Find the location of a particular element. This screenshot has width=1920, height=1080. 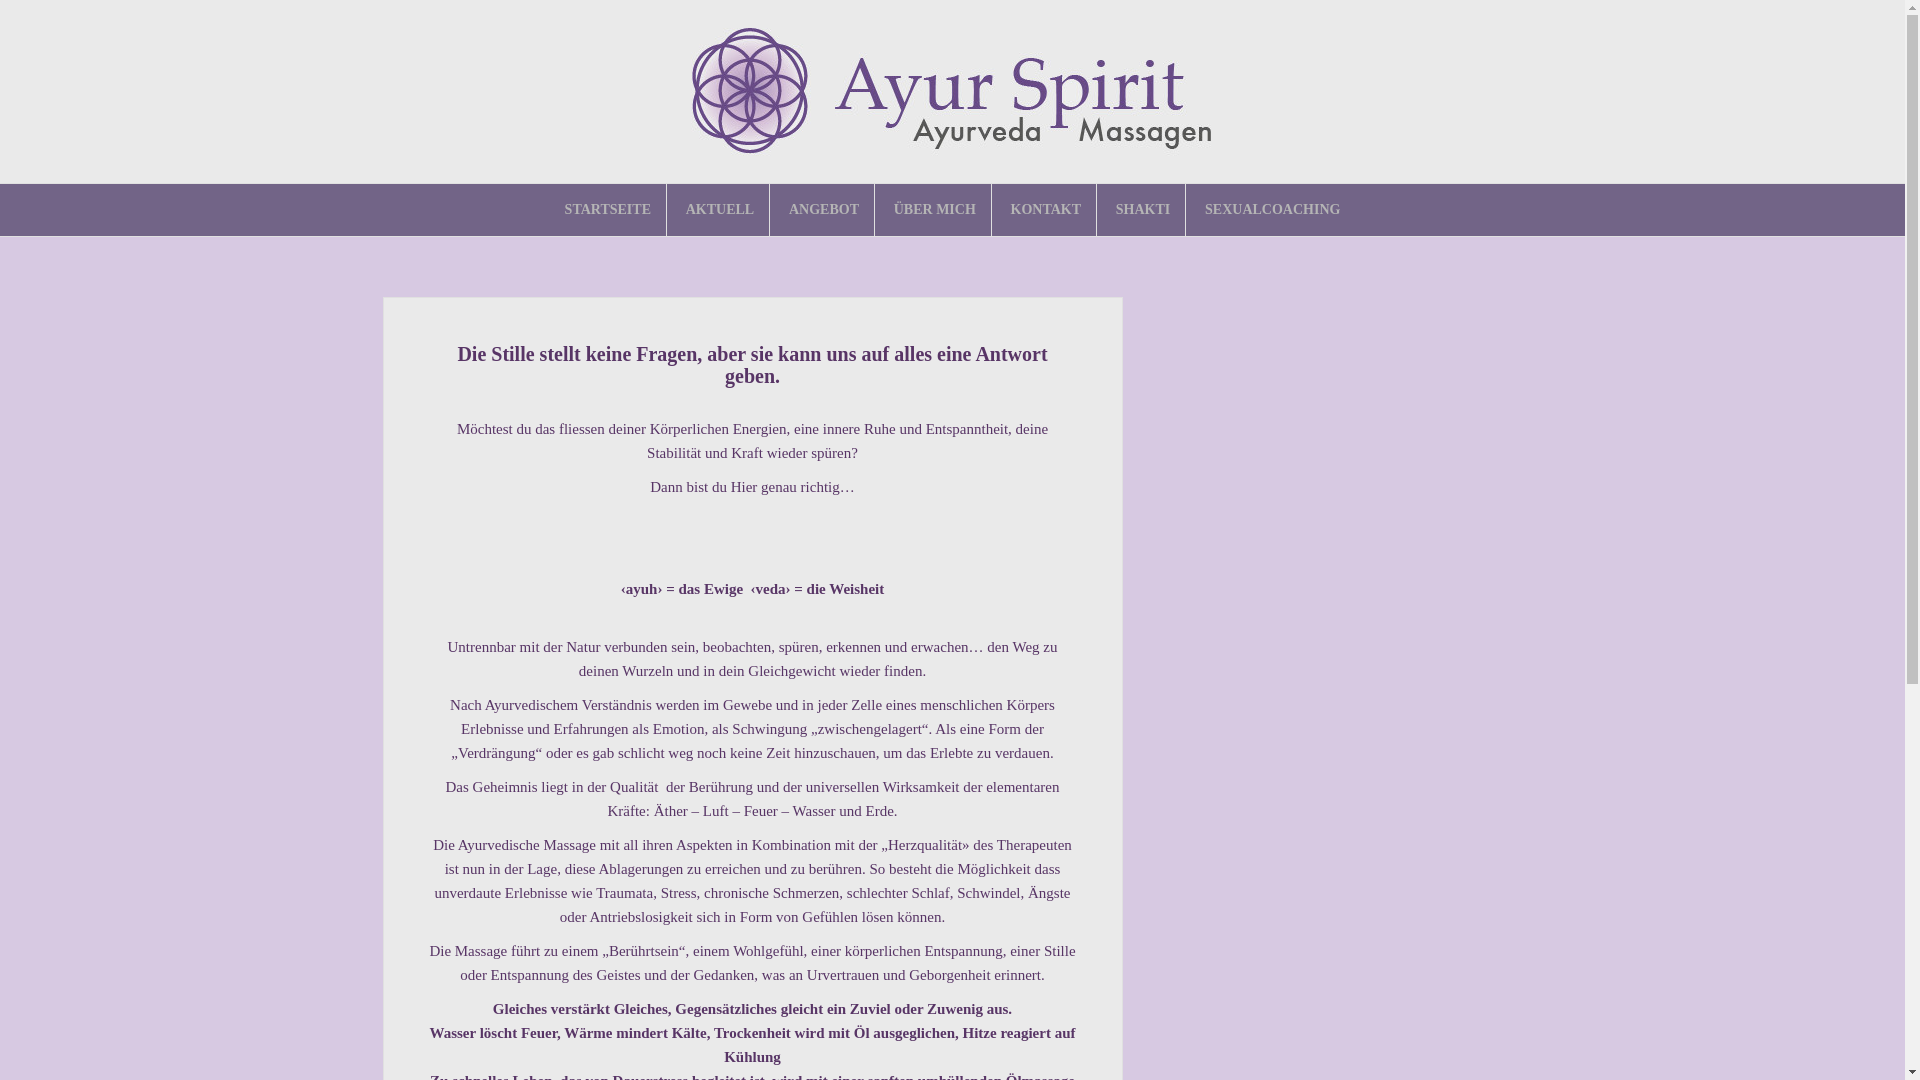

ANGEBOT is located at coordinates (824, 210).